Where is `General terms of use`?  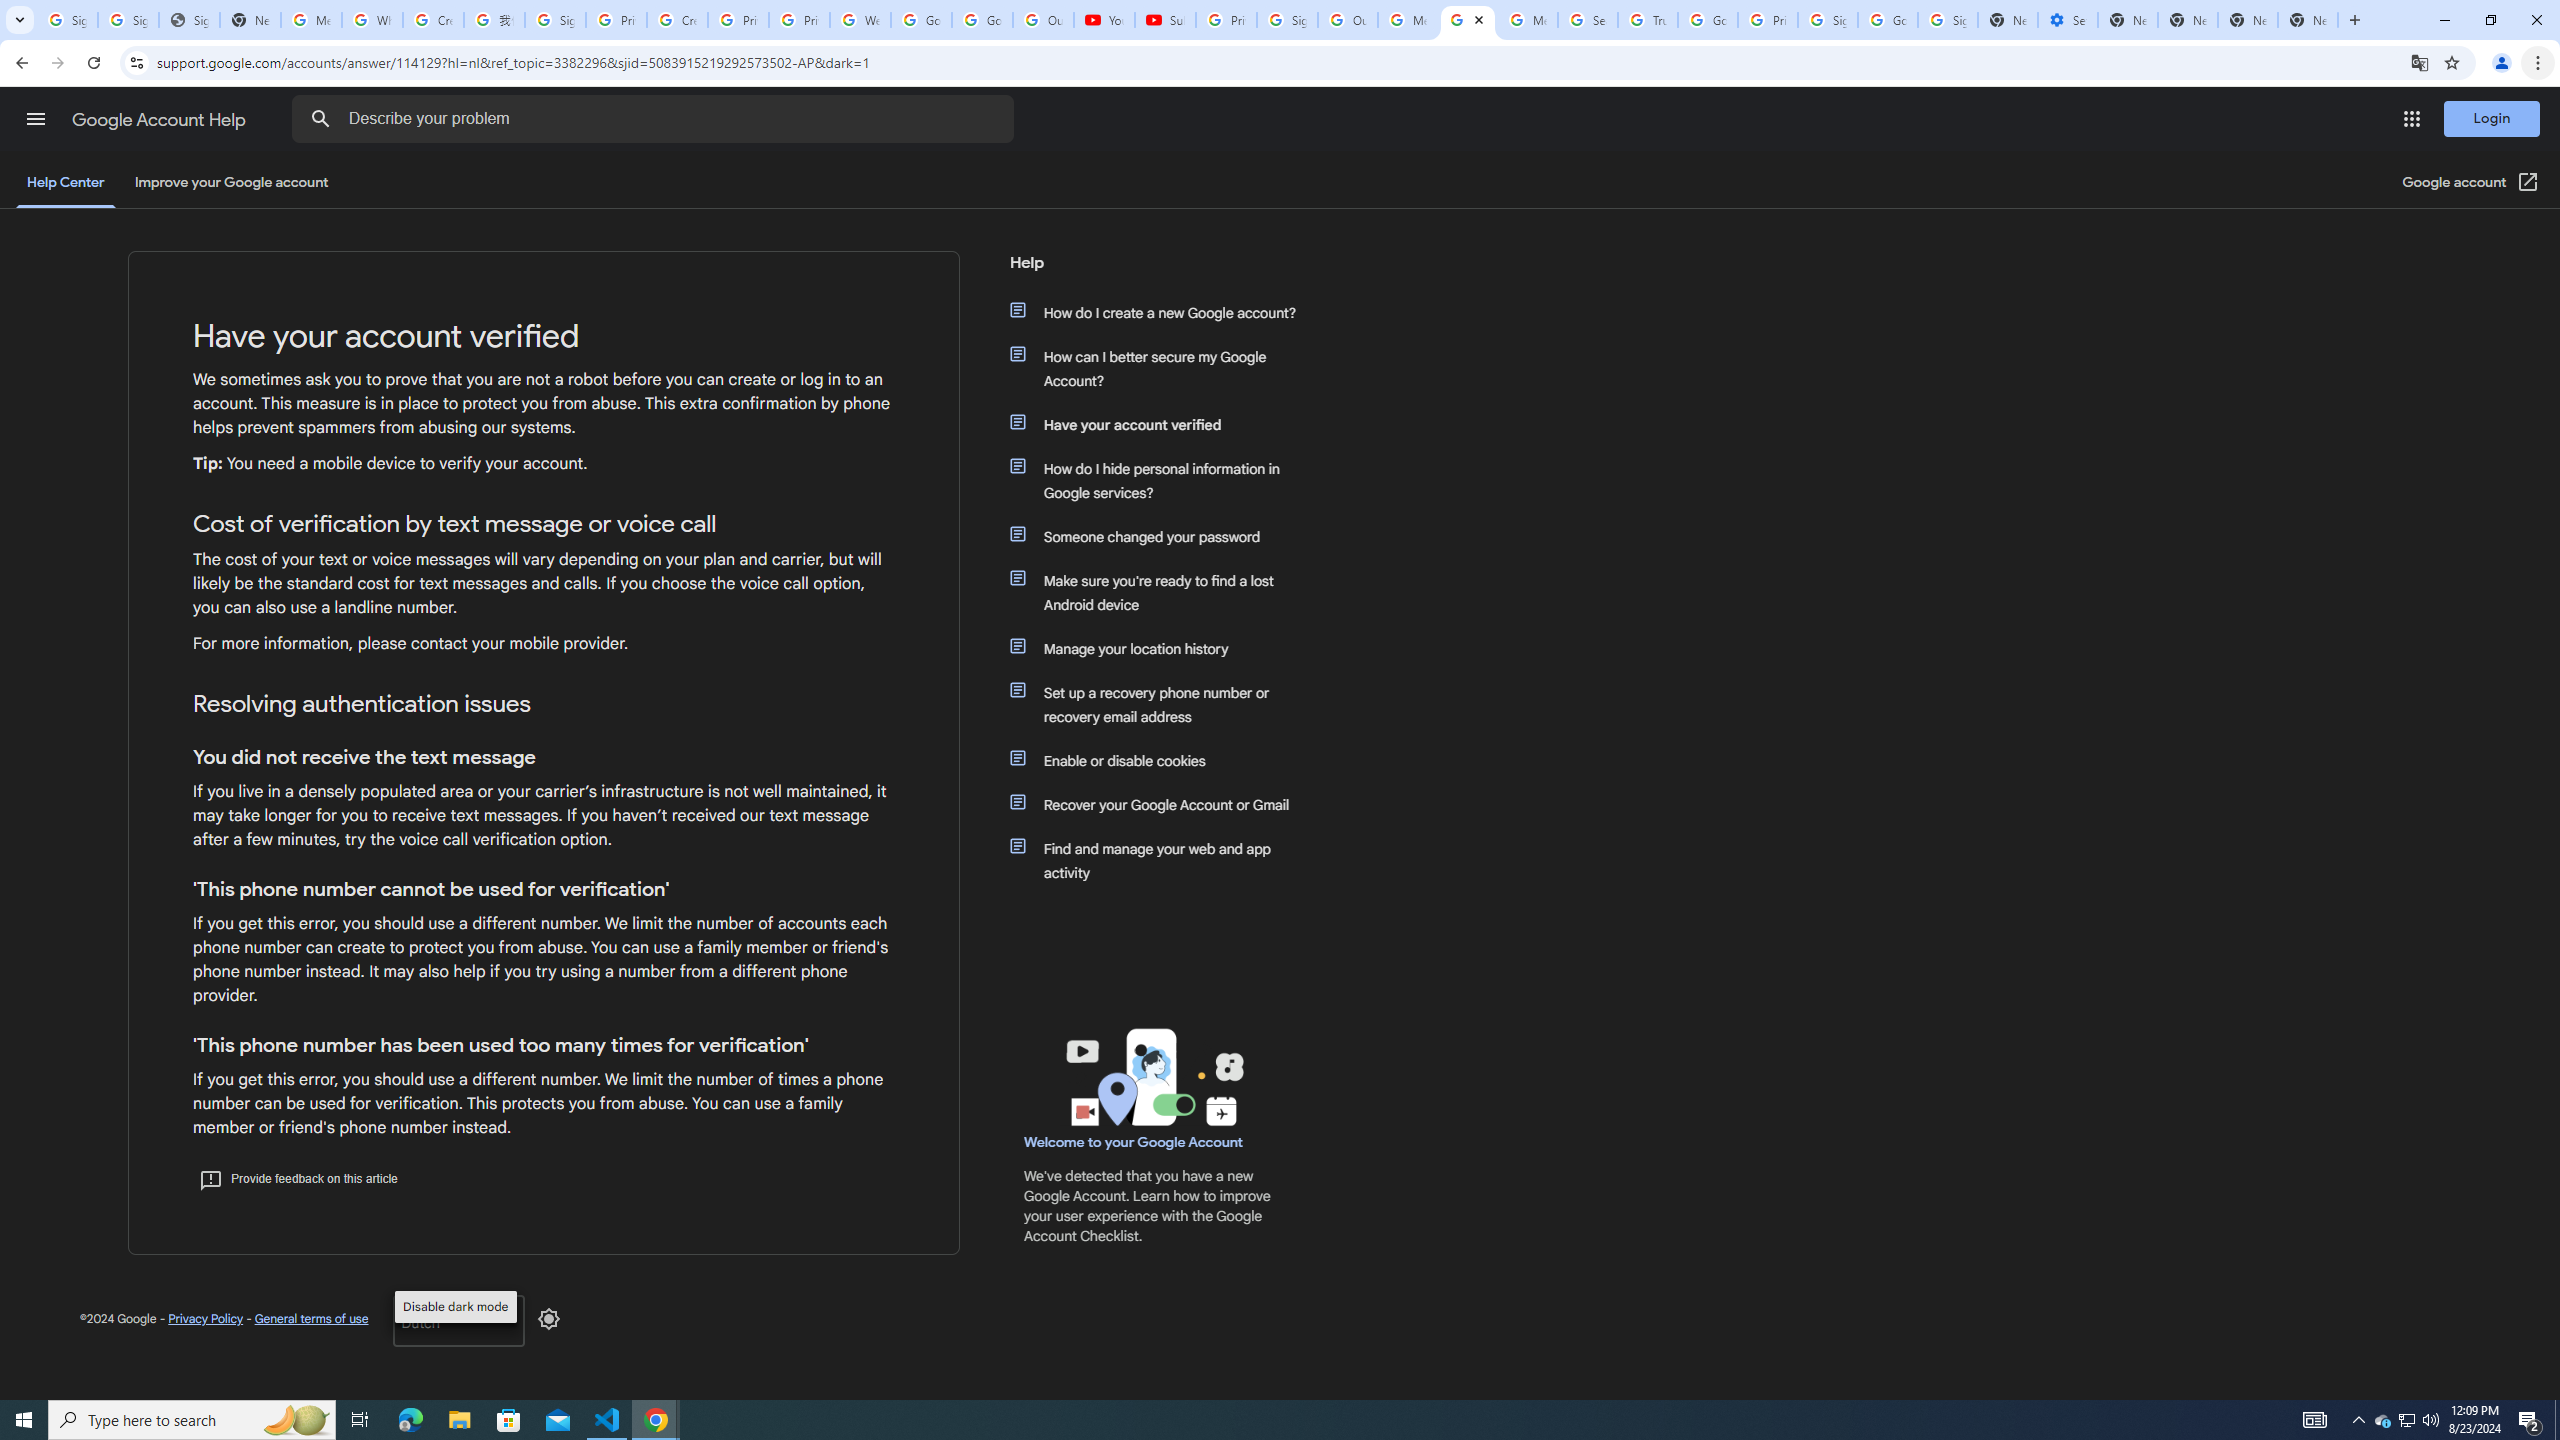
General terms of use is located at coordinates (310, 1318).